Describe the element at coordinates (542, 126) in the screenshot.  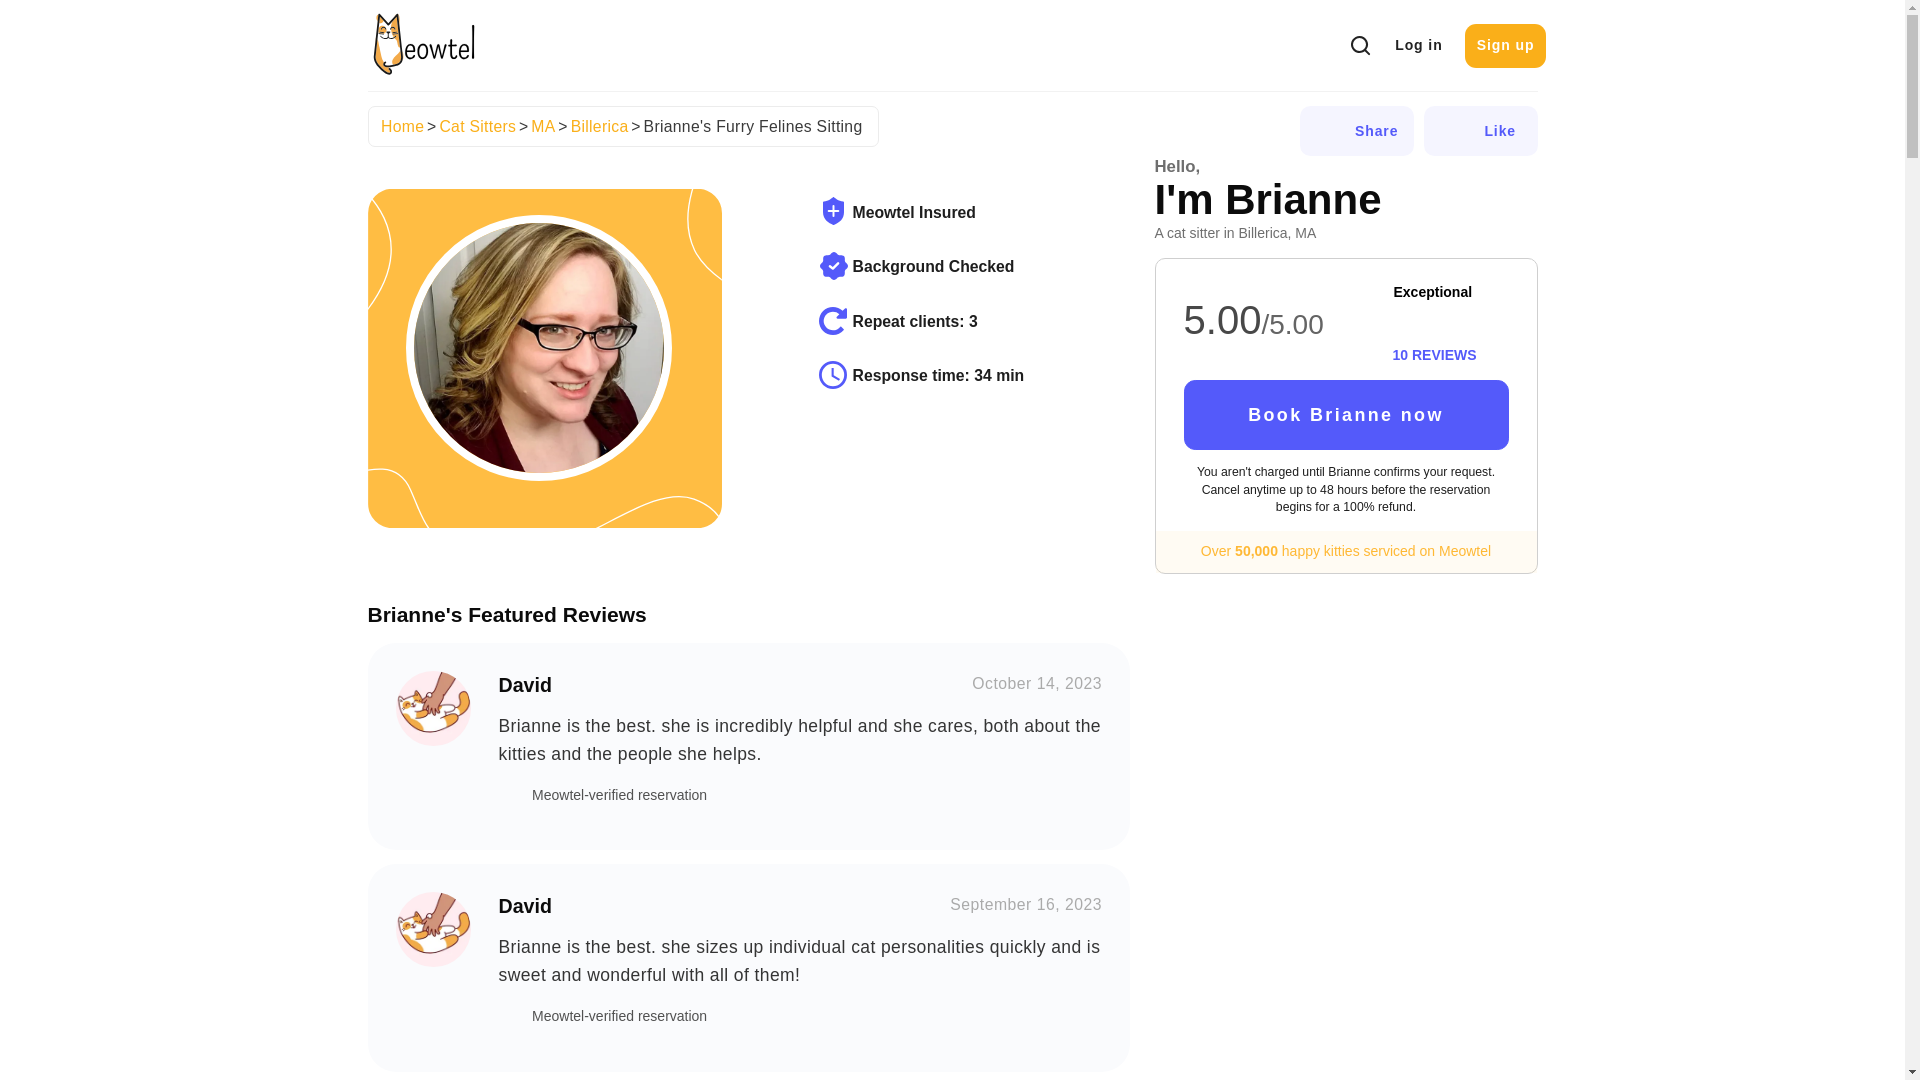
I see `MA` at that location.